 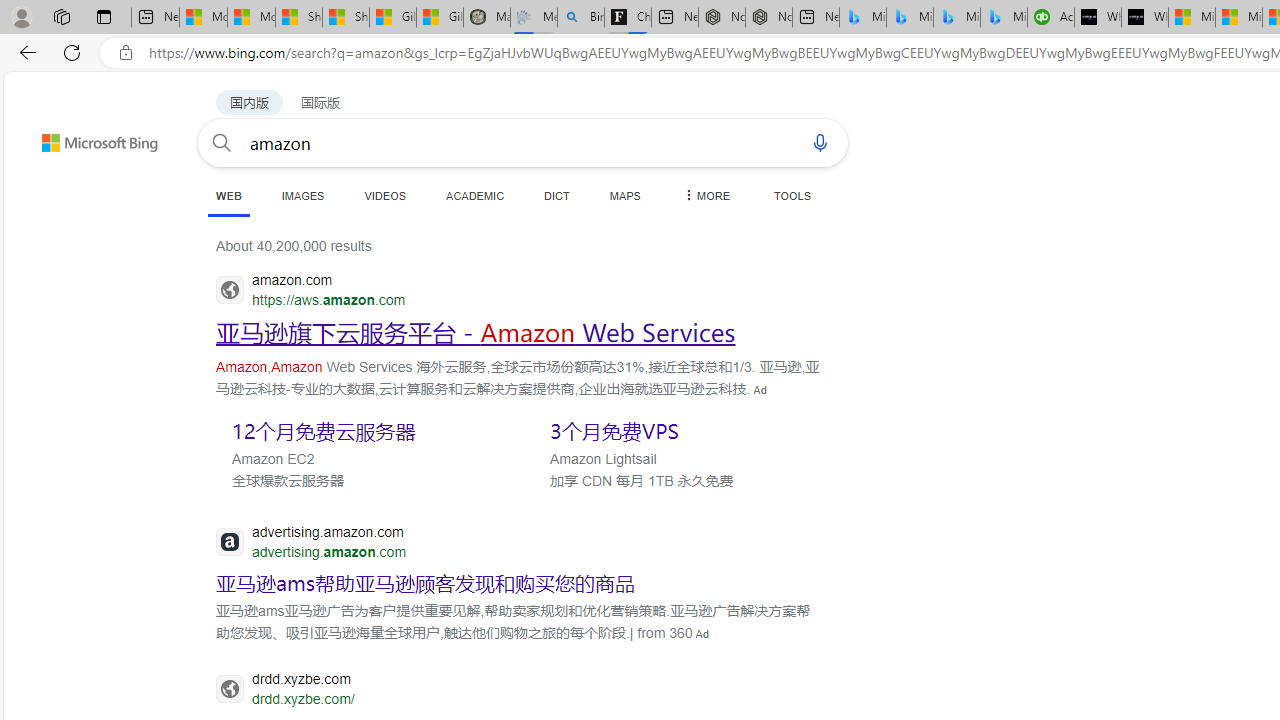 What do you see at coordinates (820, 142) in the screenshot?
I see `Search using voice` at bounding box center [820, 142].